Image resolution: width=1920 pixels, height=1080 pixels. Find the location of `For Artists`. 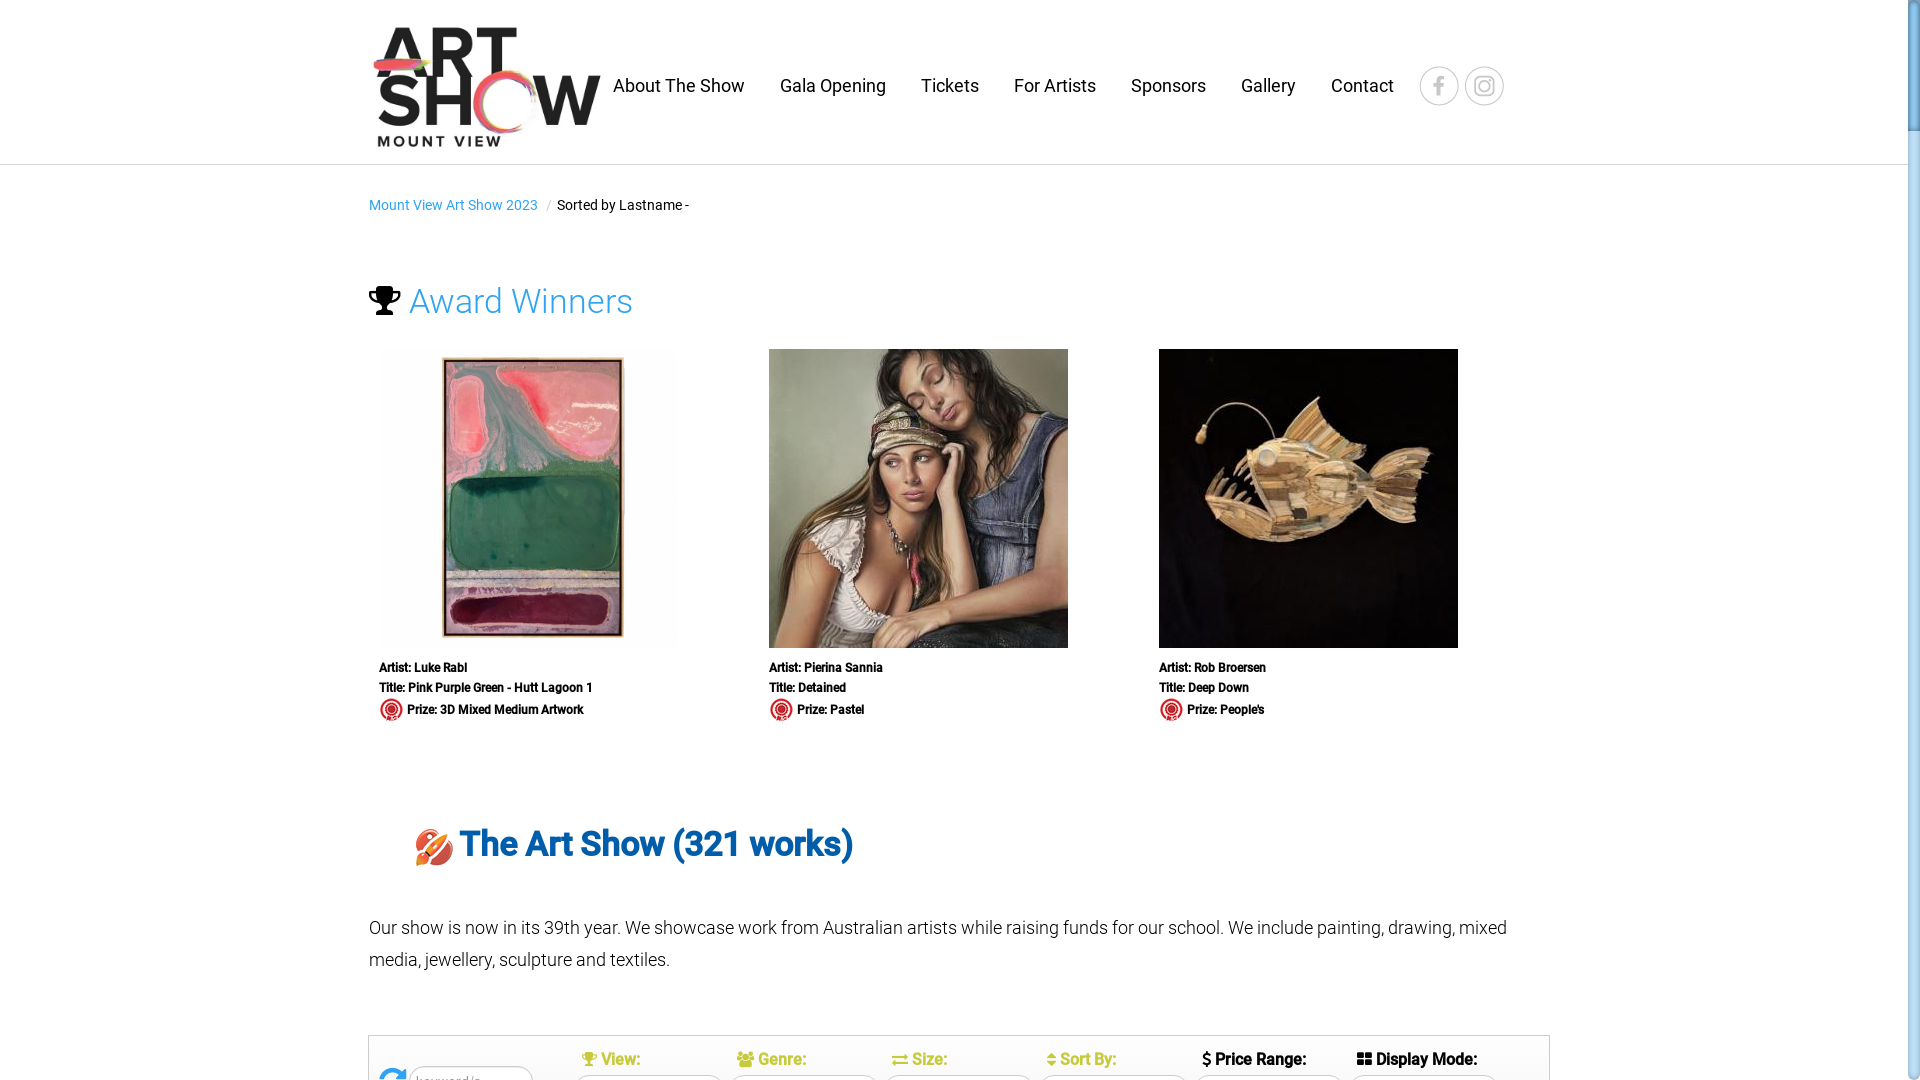

For Artists is located at coordinates (1062, 86).